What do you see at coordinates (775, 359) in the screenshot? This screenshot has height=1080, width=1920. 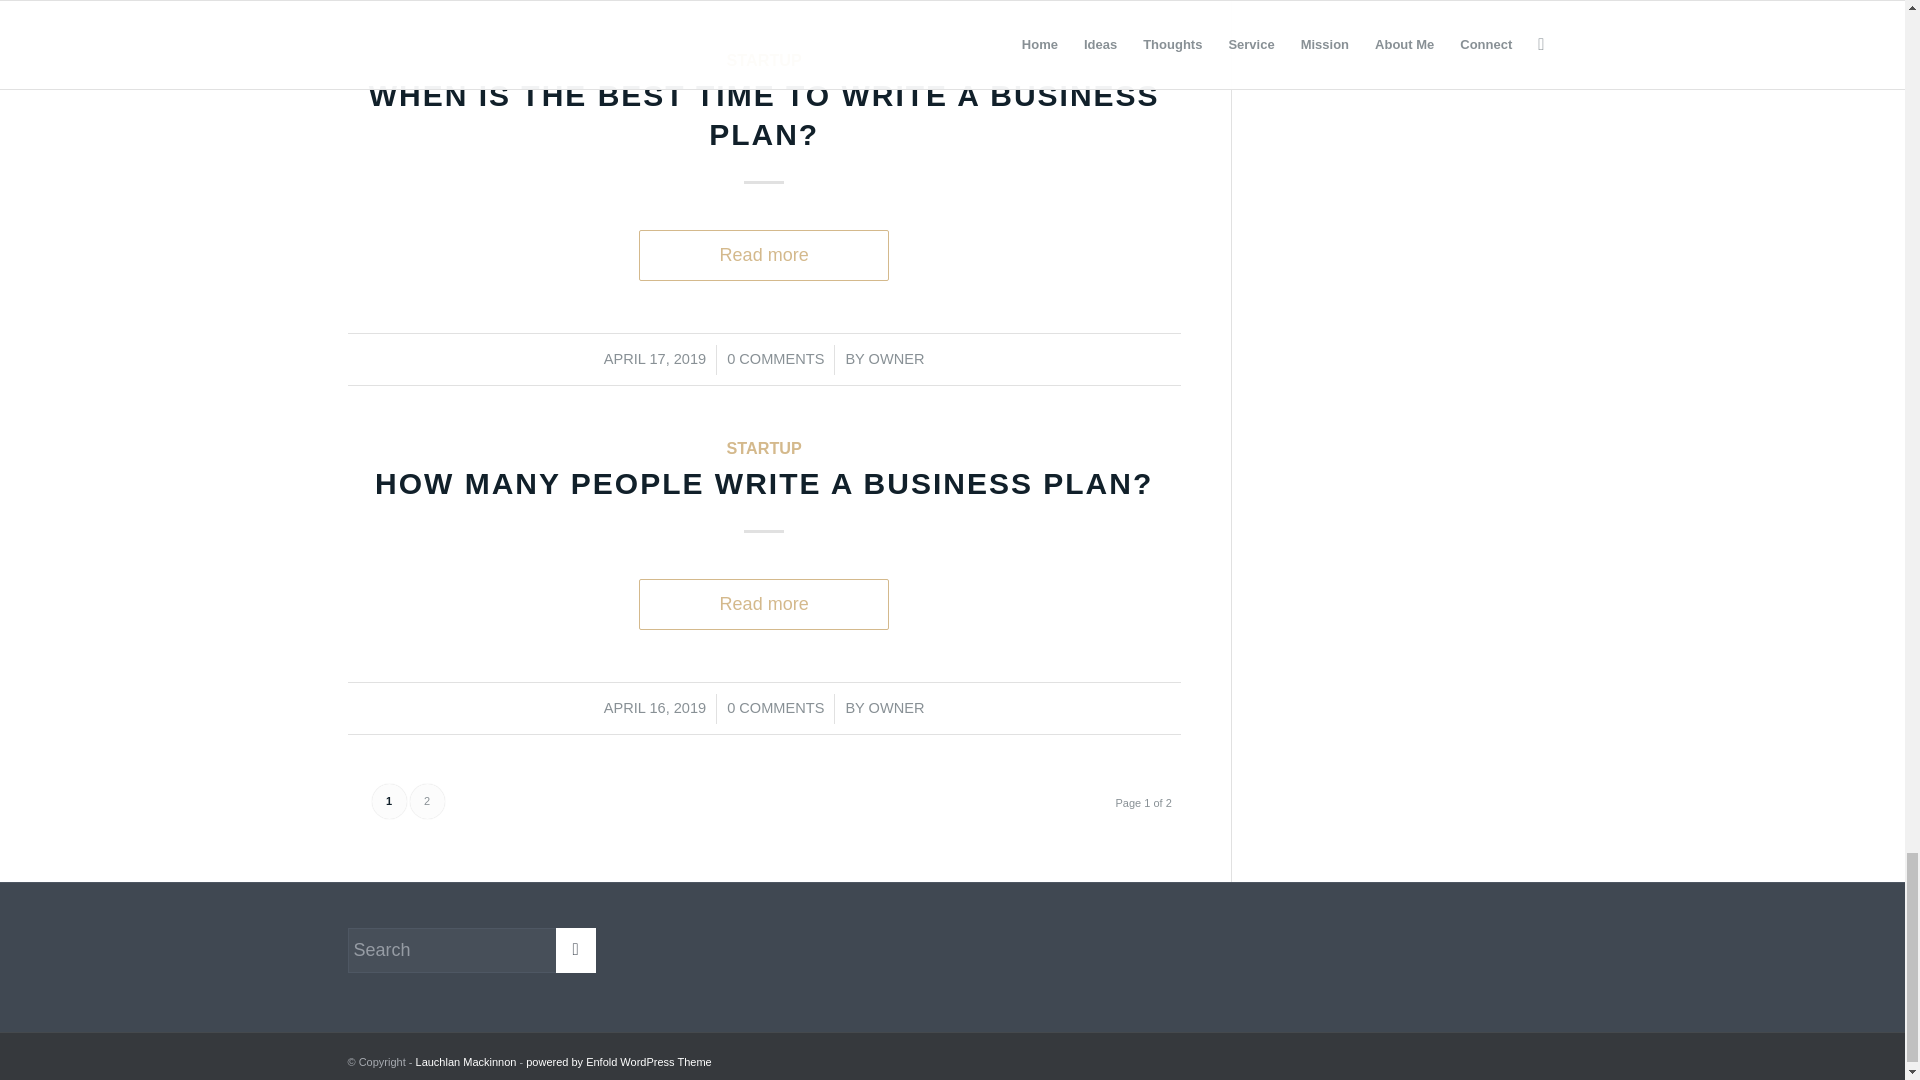 I see `0 COMMENTS` at bounding box center [775, 359].